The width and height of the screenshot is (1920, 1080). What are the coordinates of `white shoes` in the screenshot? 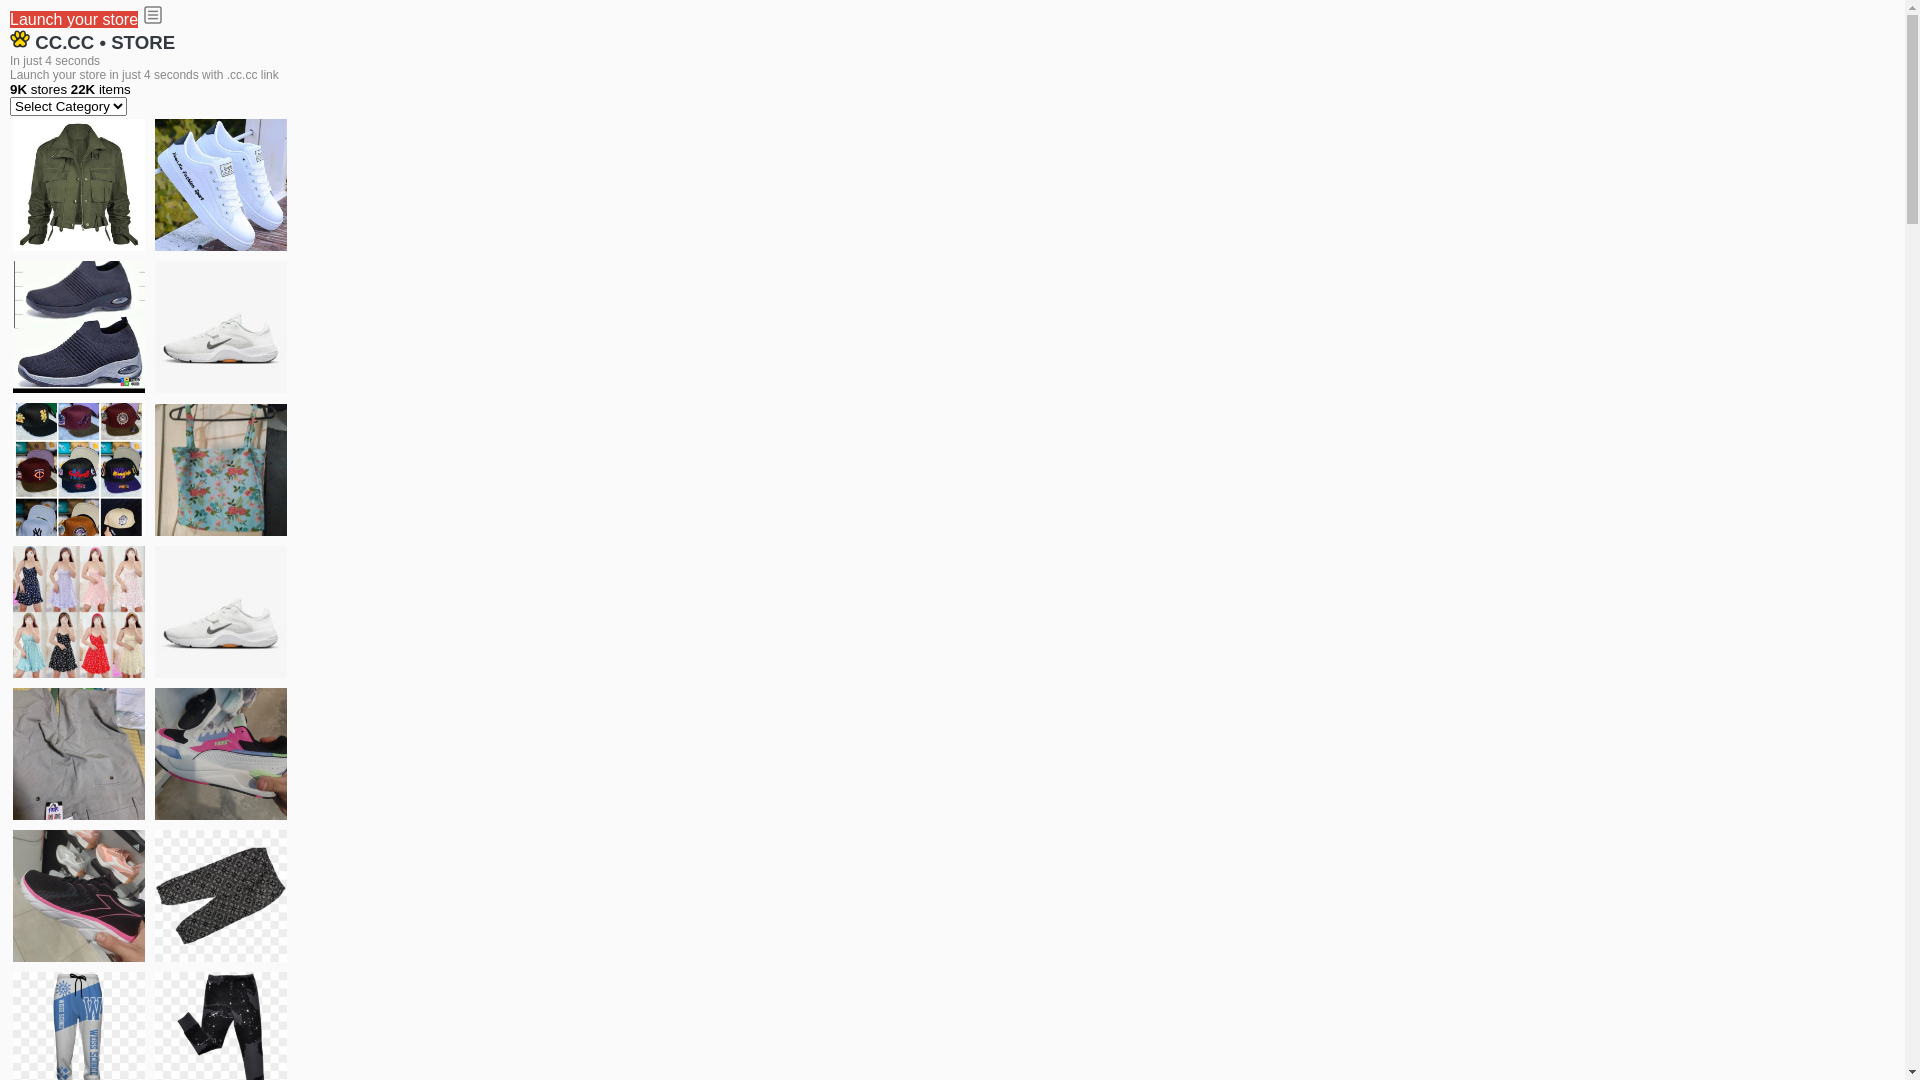 It's located at (221, 185).